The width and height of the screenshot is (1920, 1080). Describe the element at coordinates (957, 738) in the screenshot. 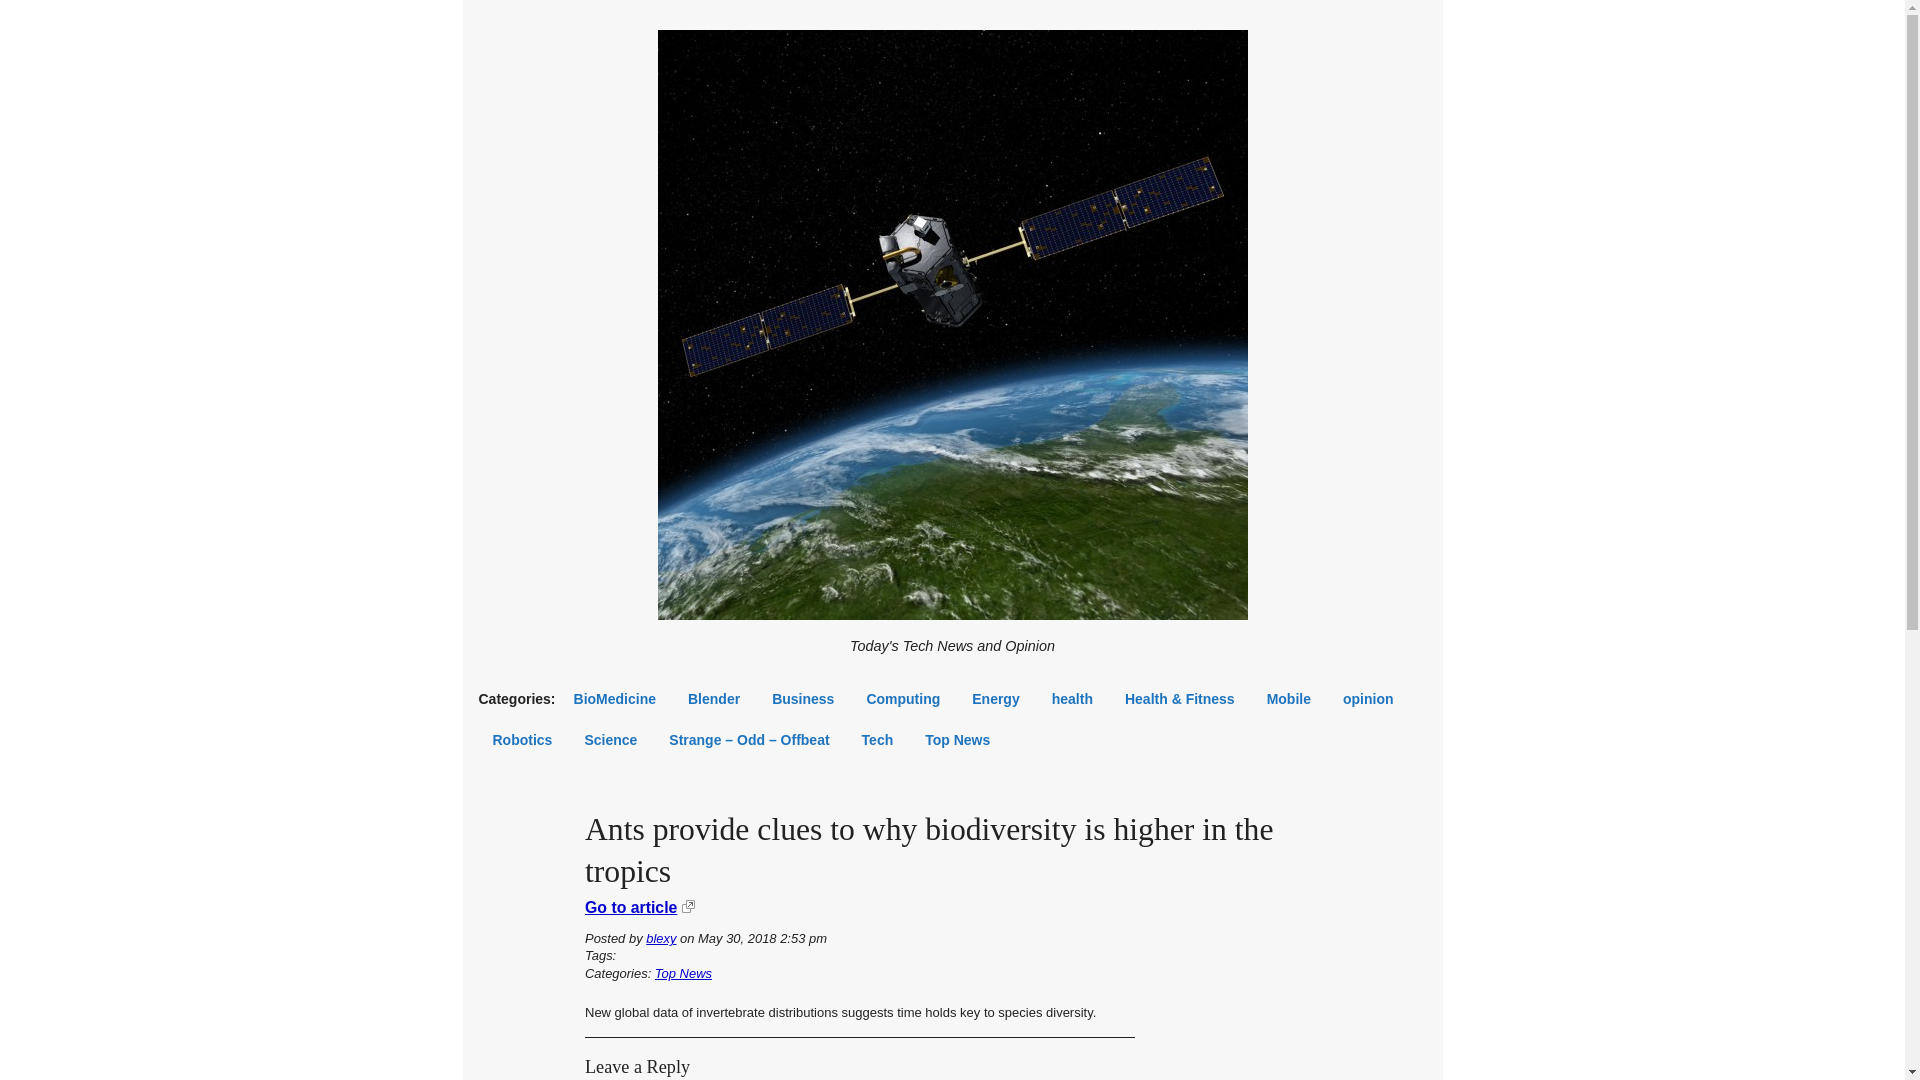

I see `Top News` at that location.